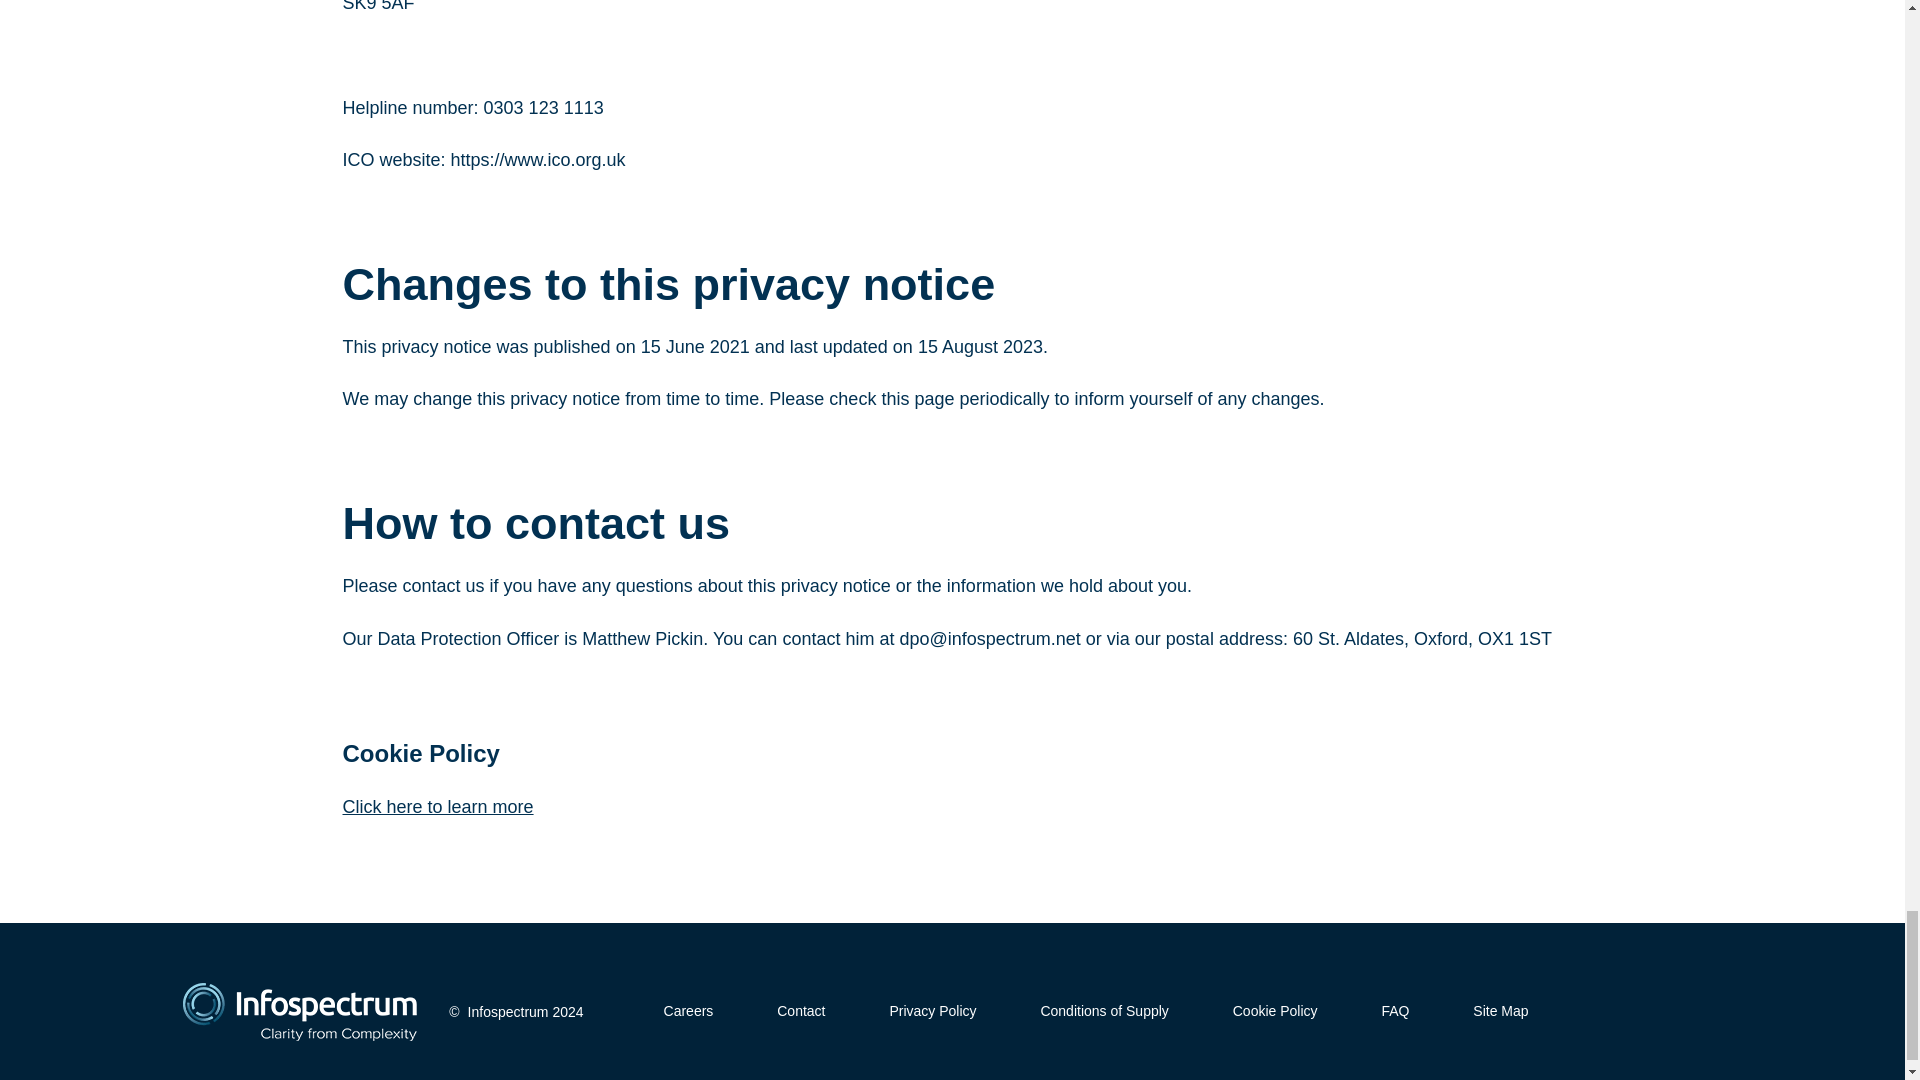 The image size is (1920, 1080). I want to click on Careers, so click(689, 1011).